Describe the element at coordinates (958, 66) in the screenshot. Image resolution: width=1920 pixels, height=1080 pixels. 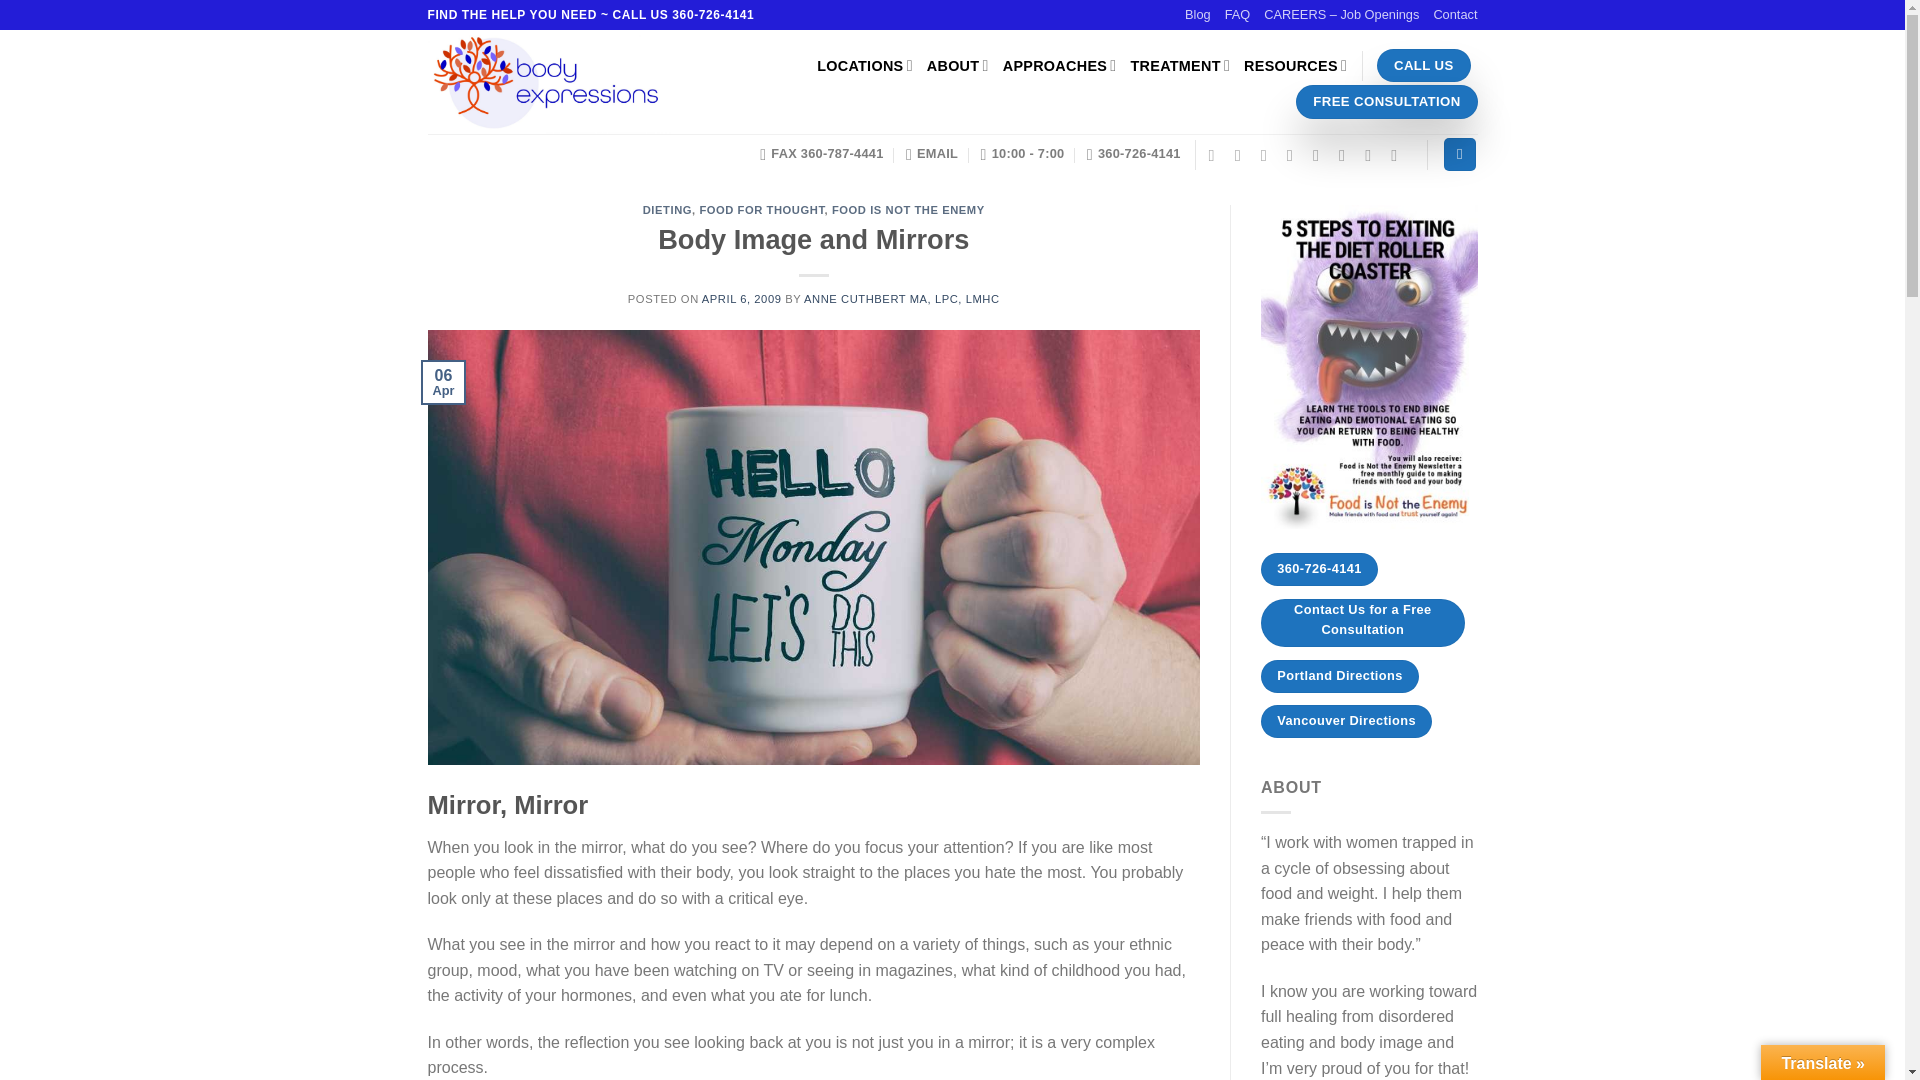
I see `ABOUT` at that location.